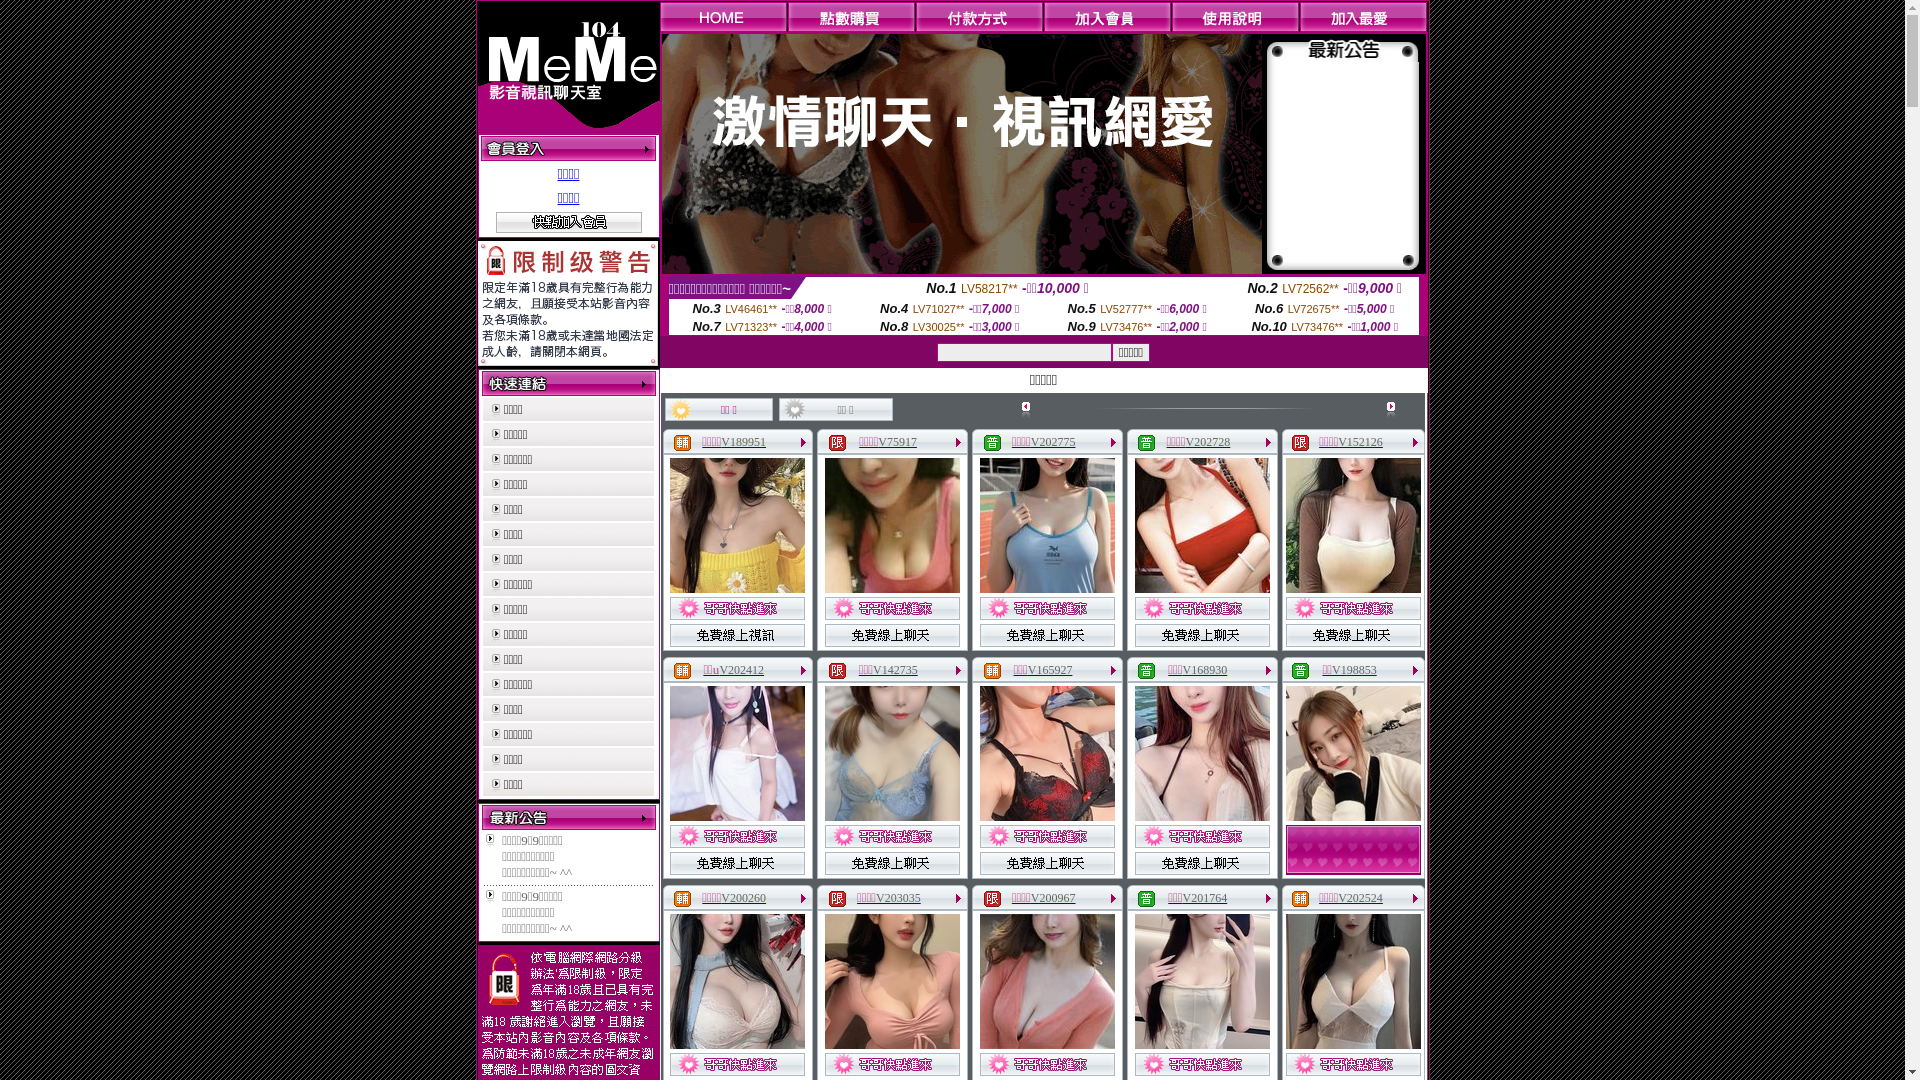  I want to click on V189951, so click(744, 442).